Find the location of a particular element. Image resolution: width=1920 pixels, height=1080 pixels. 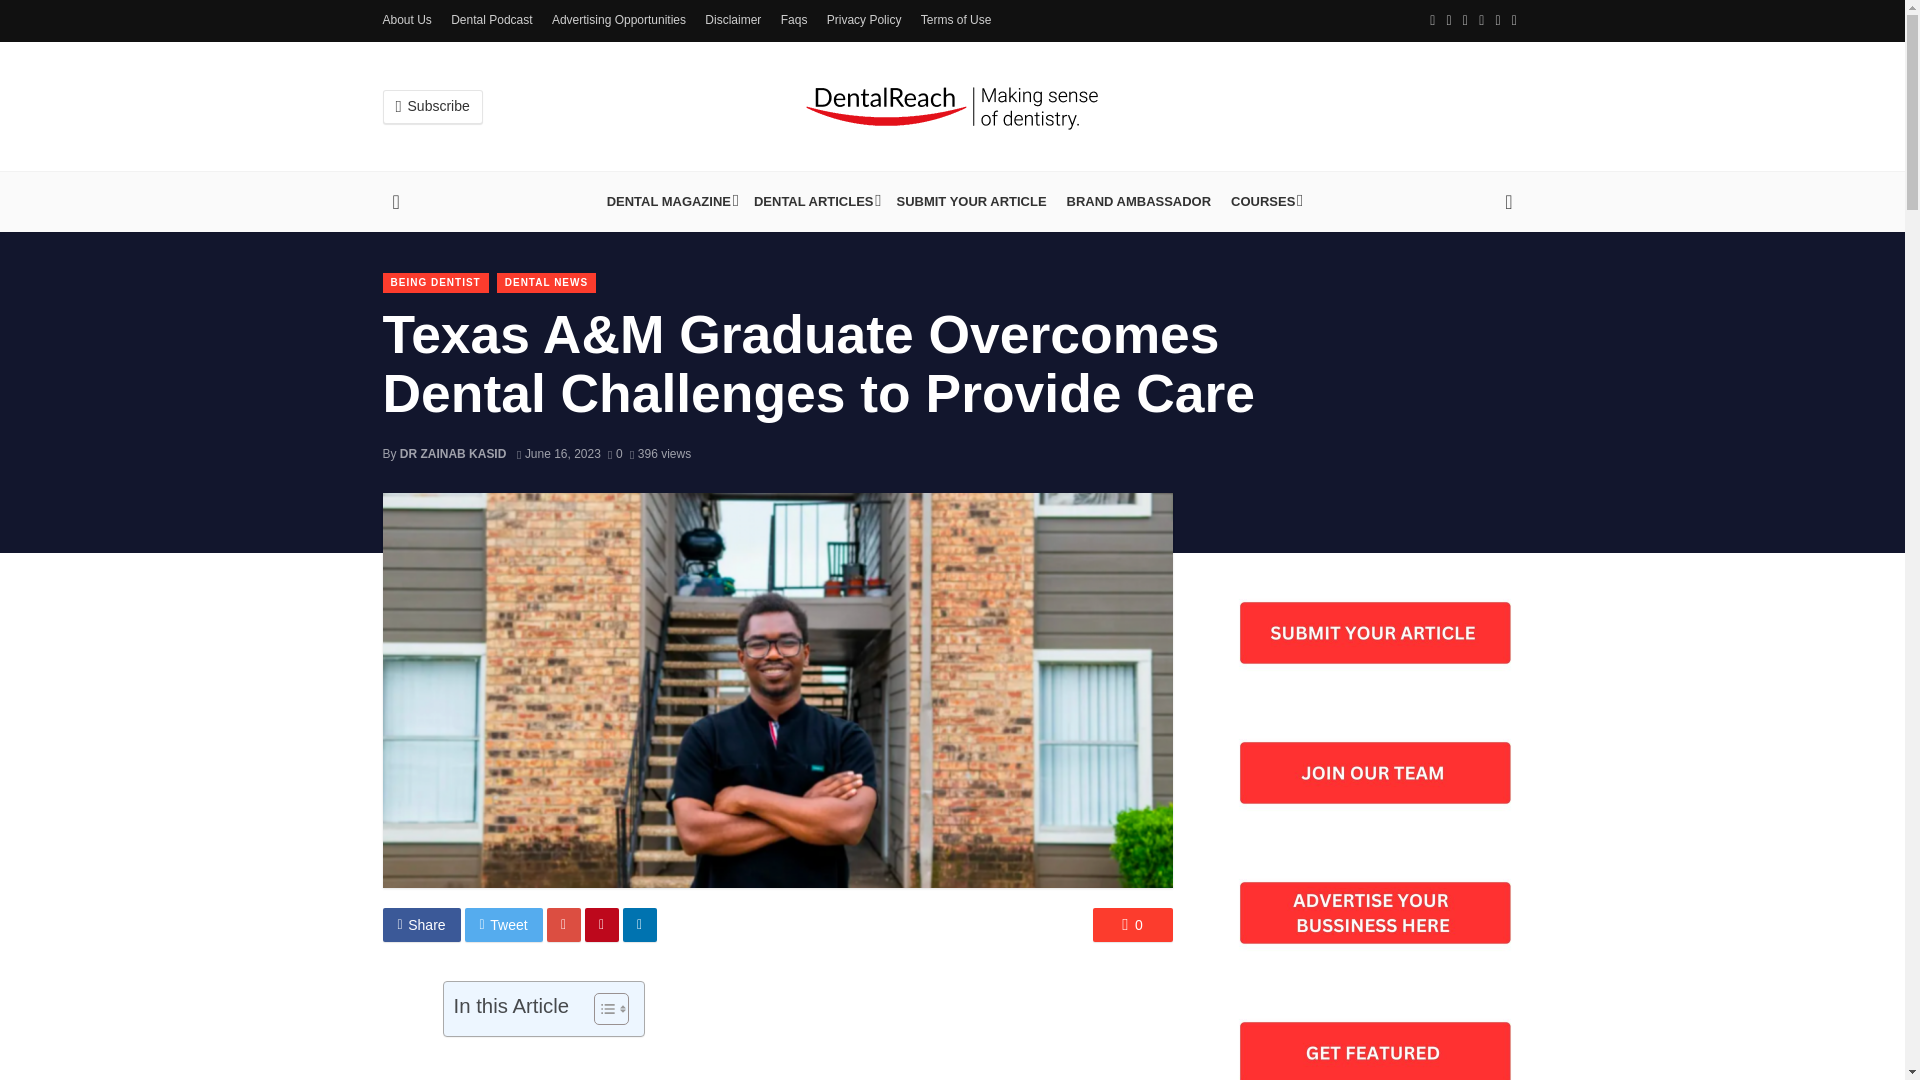

Terms of Use is located at coordinates (956, 20).